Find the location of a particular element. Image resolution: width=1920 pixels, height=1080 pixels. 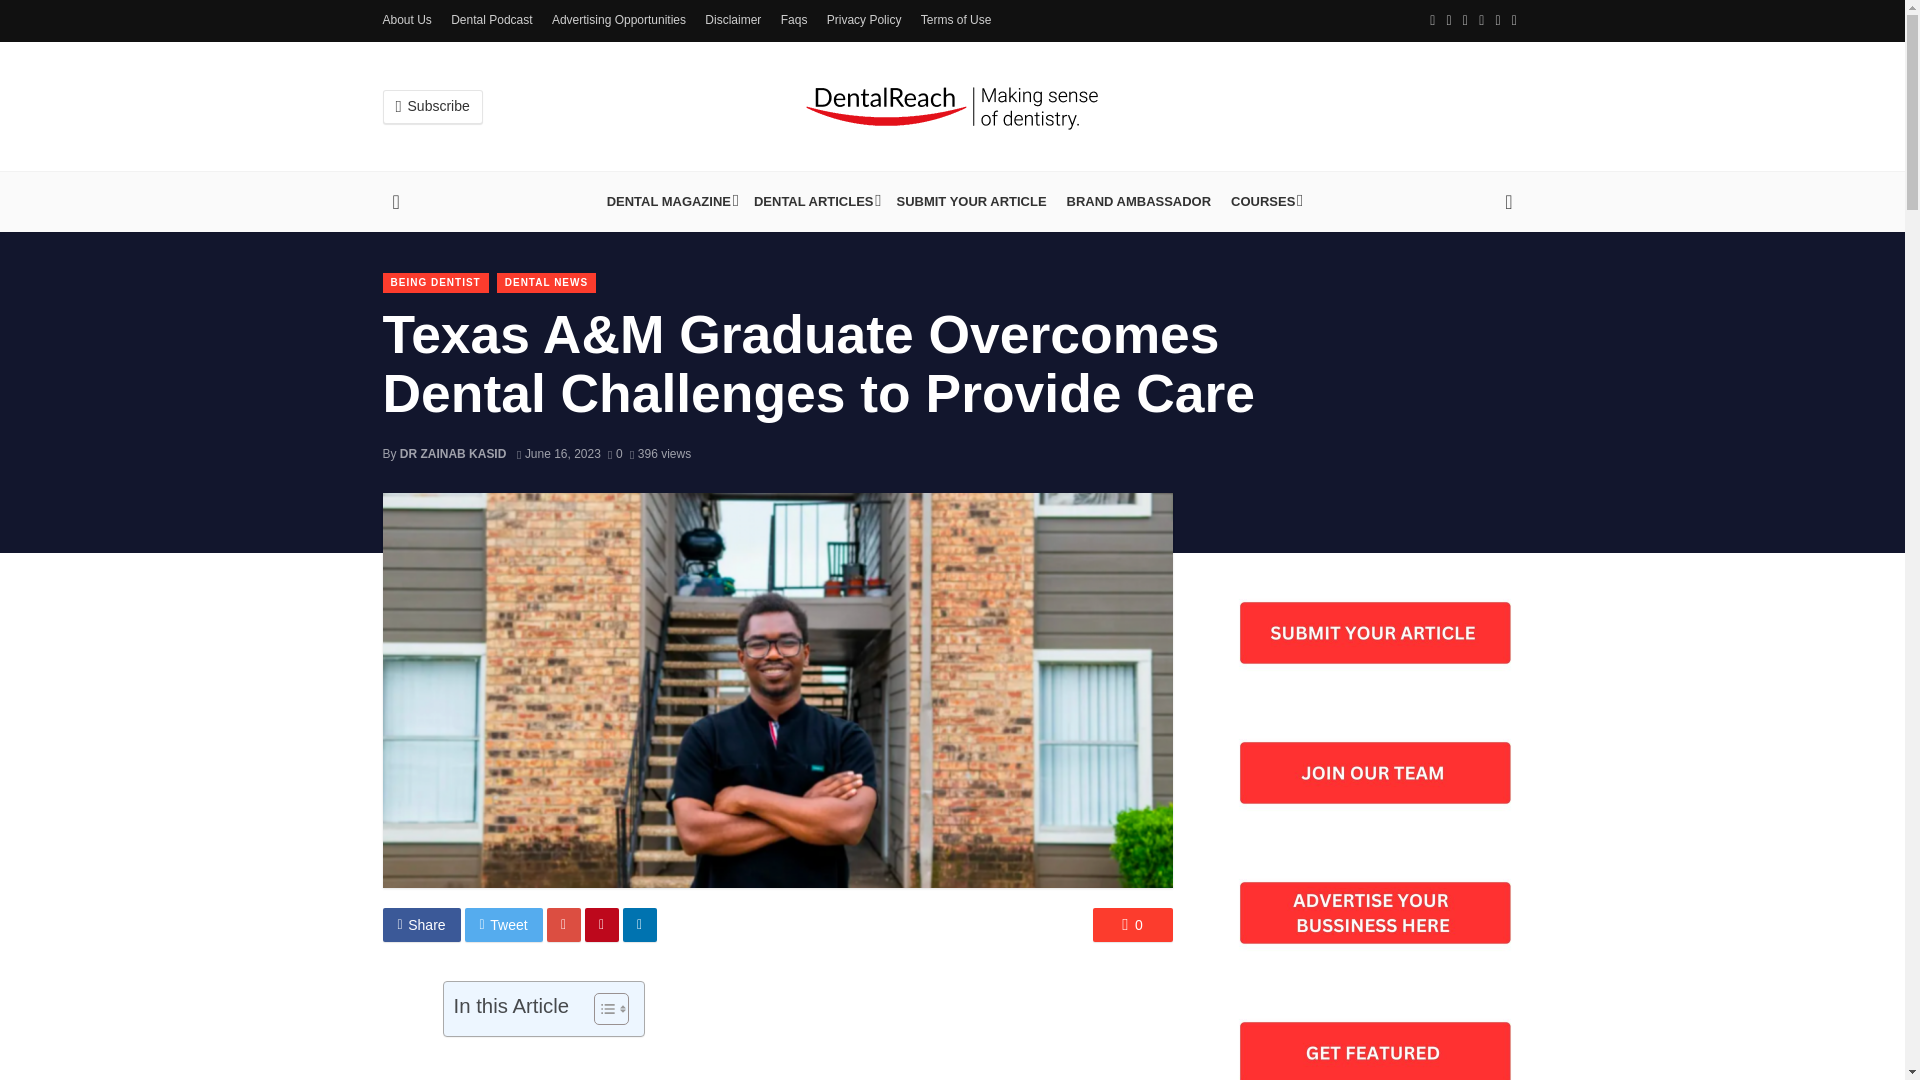

Terms of Use is located at coordinates (956, 20).